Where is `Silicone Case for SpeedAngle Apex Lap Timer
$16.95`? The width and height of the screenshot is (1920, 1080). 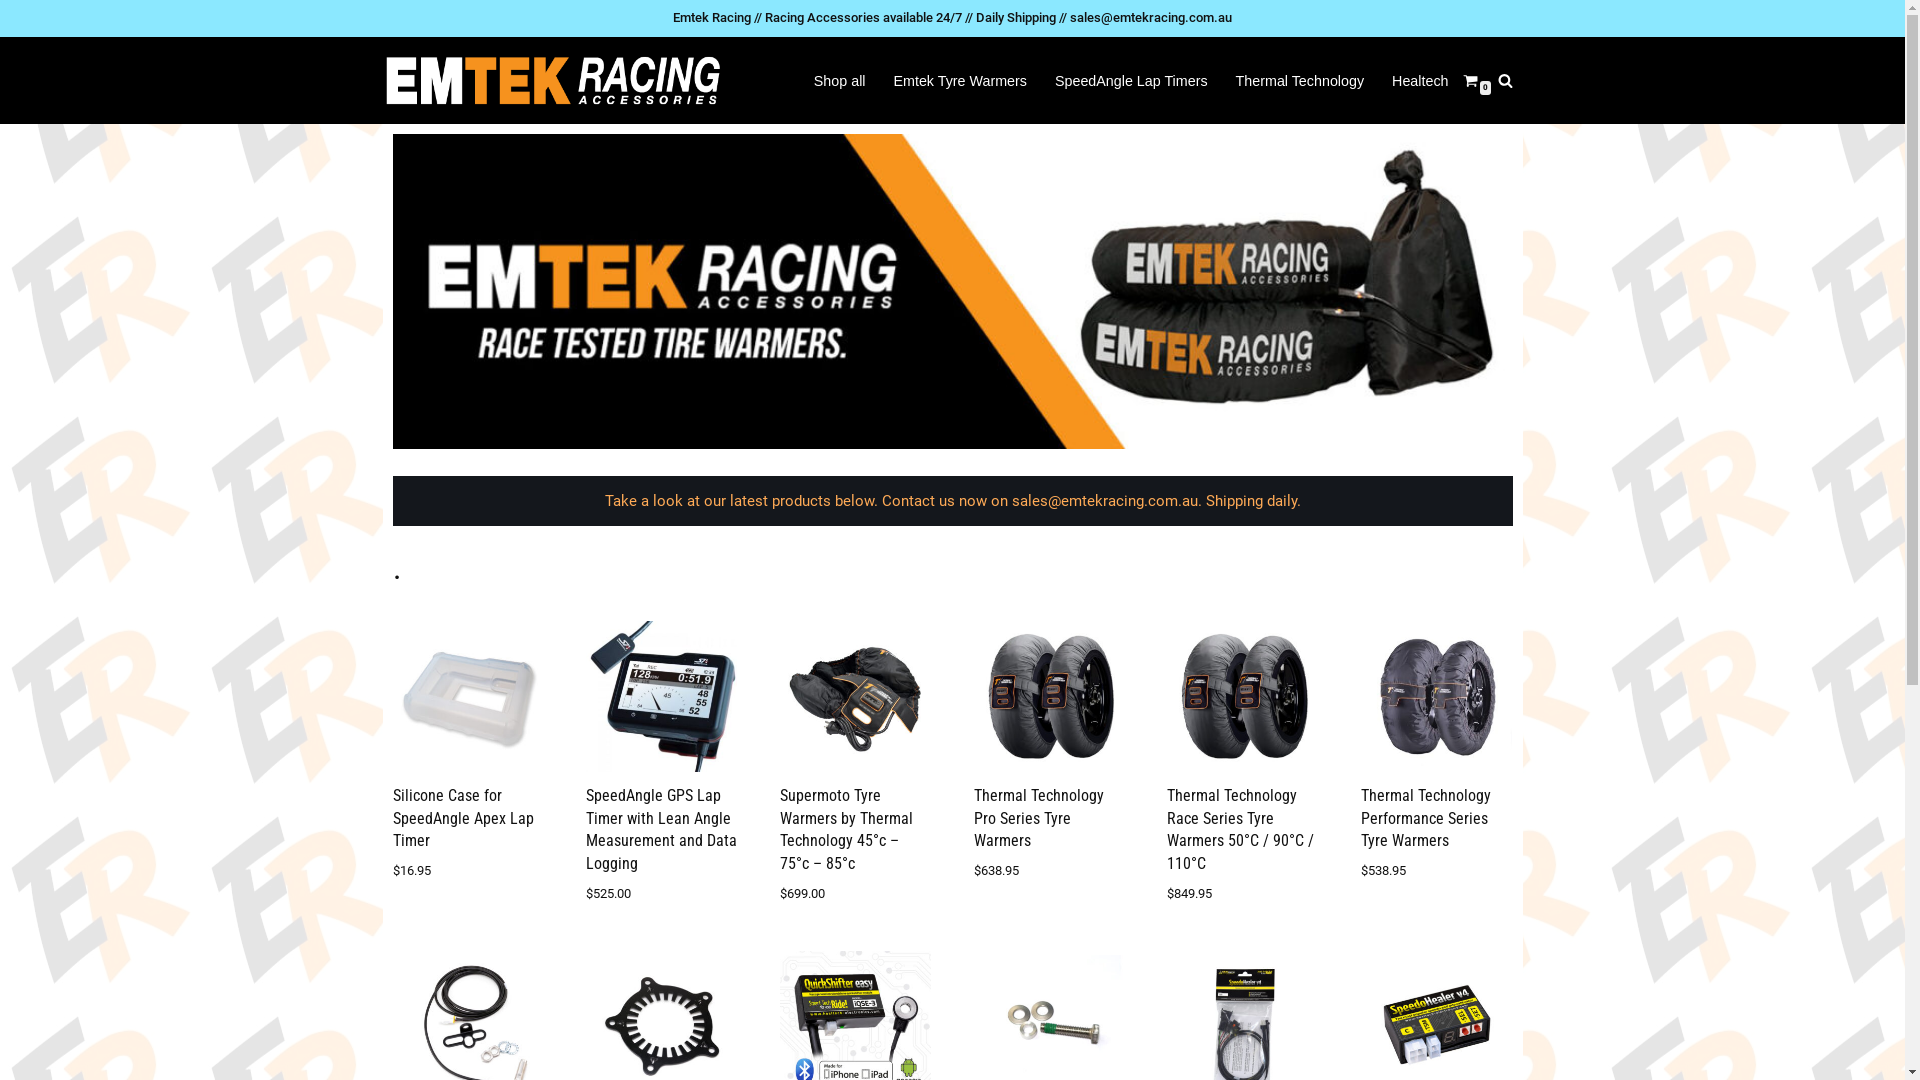 Silicone Case for SpeedAngle Apex Lap Timer
$16.95 is located at coordinates (468, 752).